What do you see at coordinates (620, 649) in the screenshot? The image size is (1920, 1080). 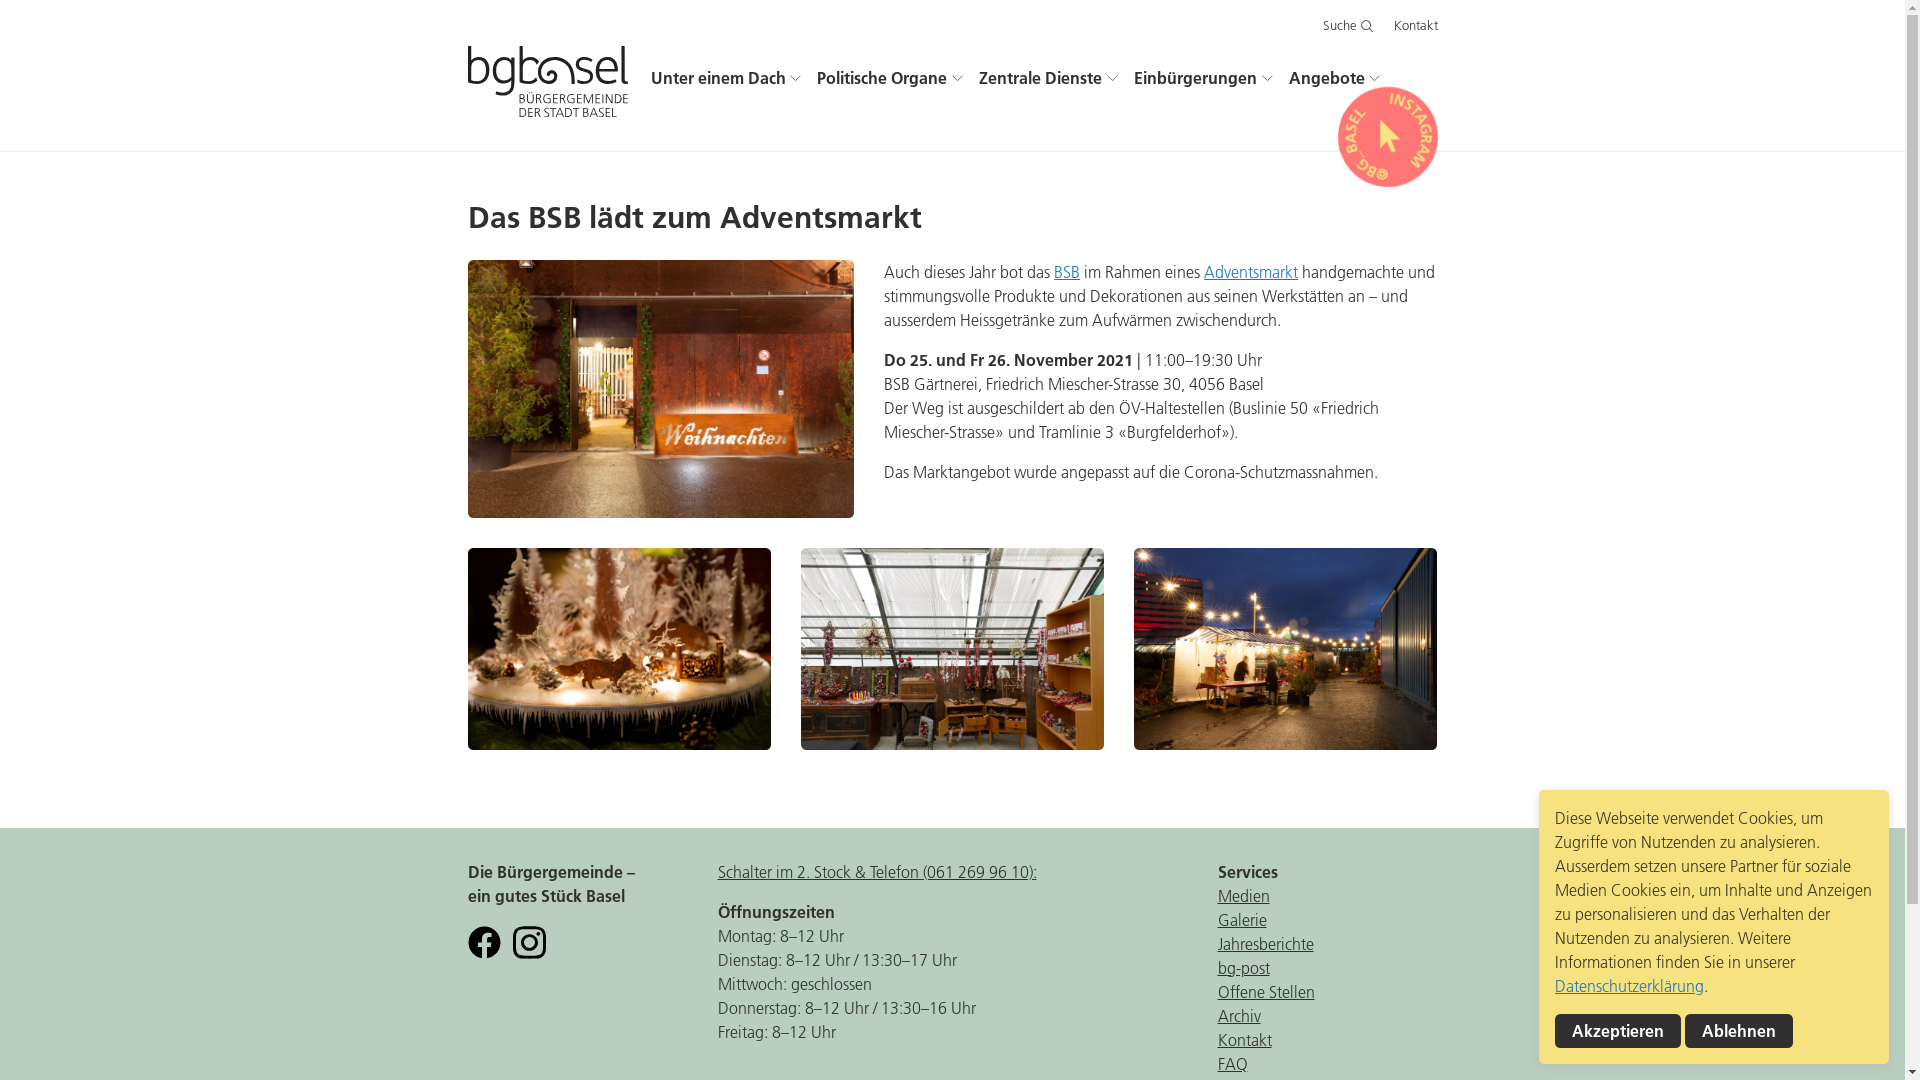 I see `adventsmarkt-bsb-1.jpg` at bounding box center [620, 649].